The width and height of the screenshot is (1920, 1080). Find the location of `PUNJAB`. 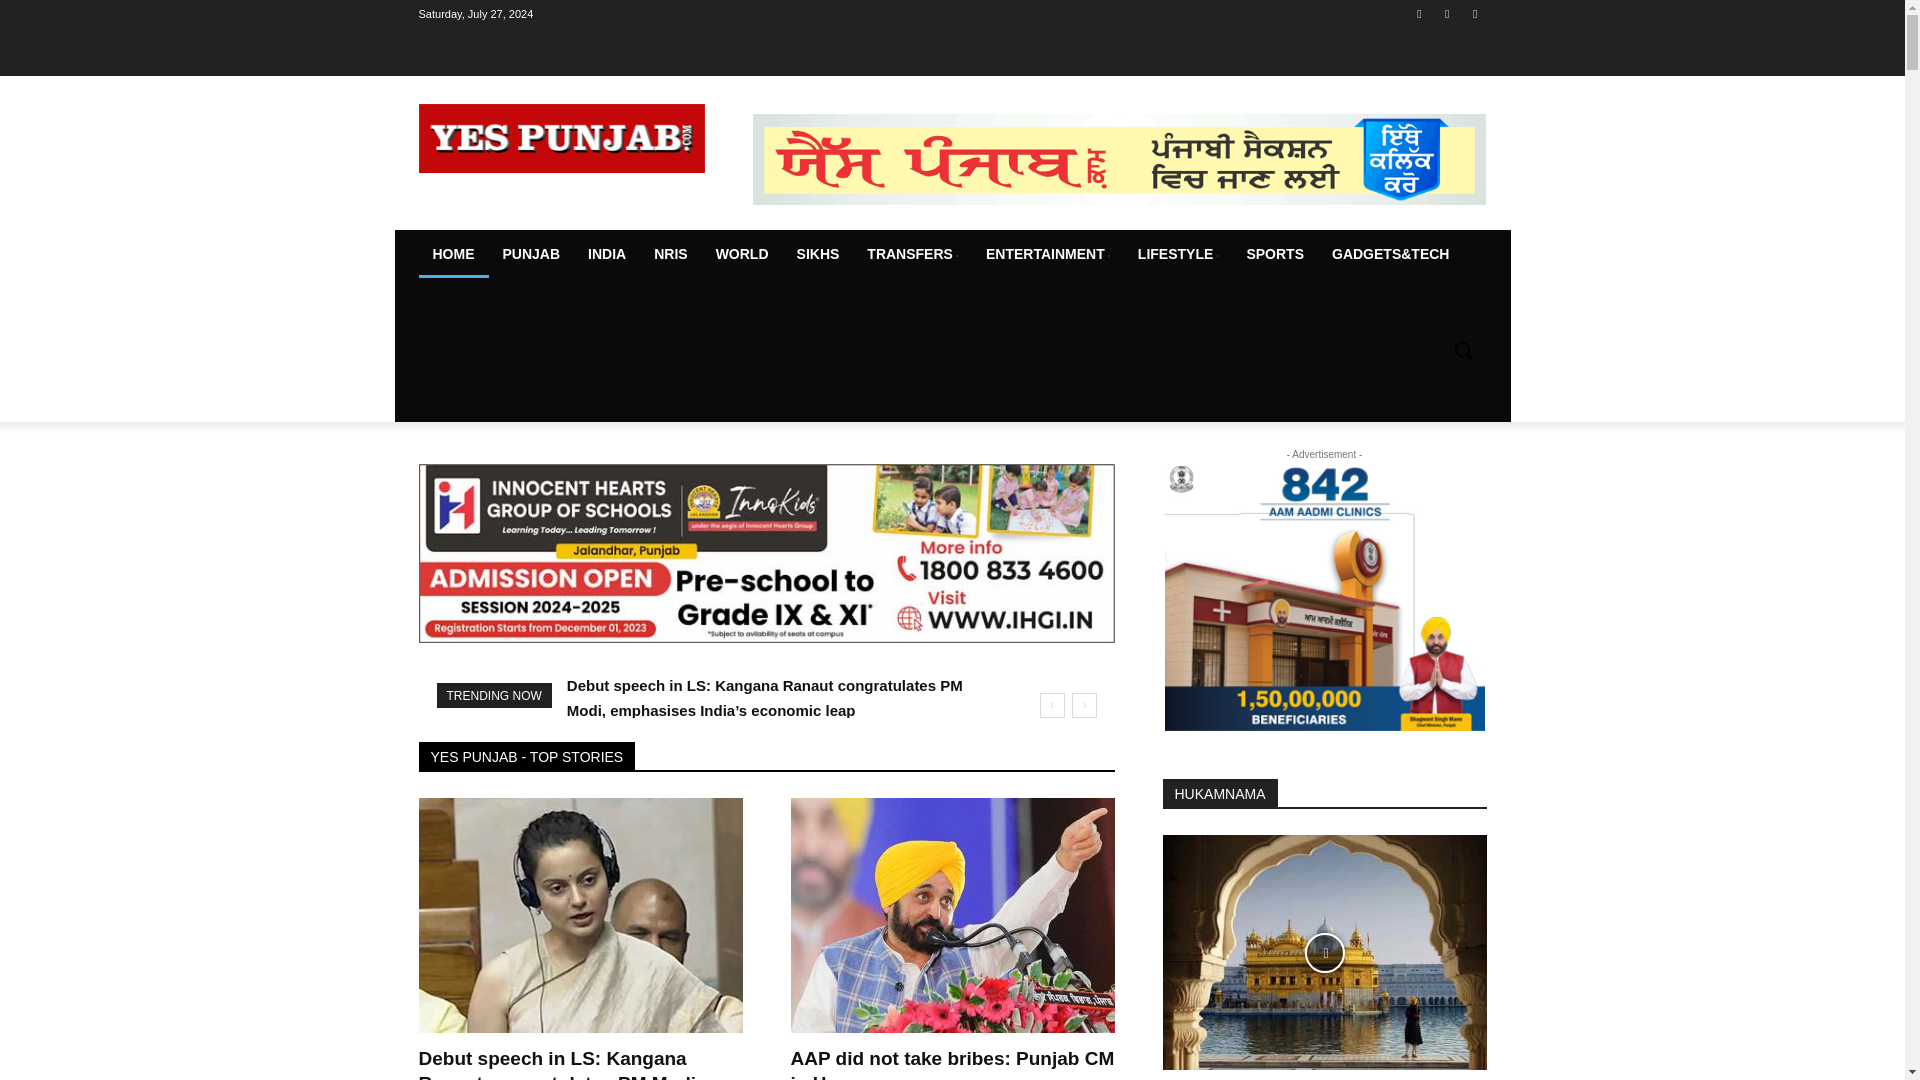

PUNJAB is located at coordinates (530, 254).